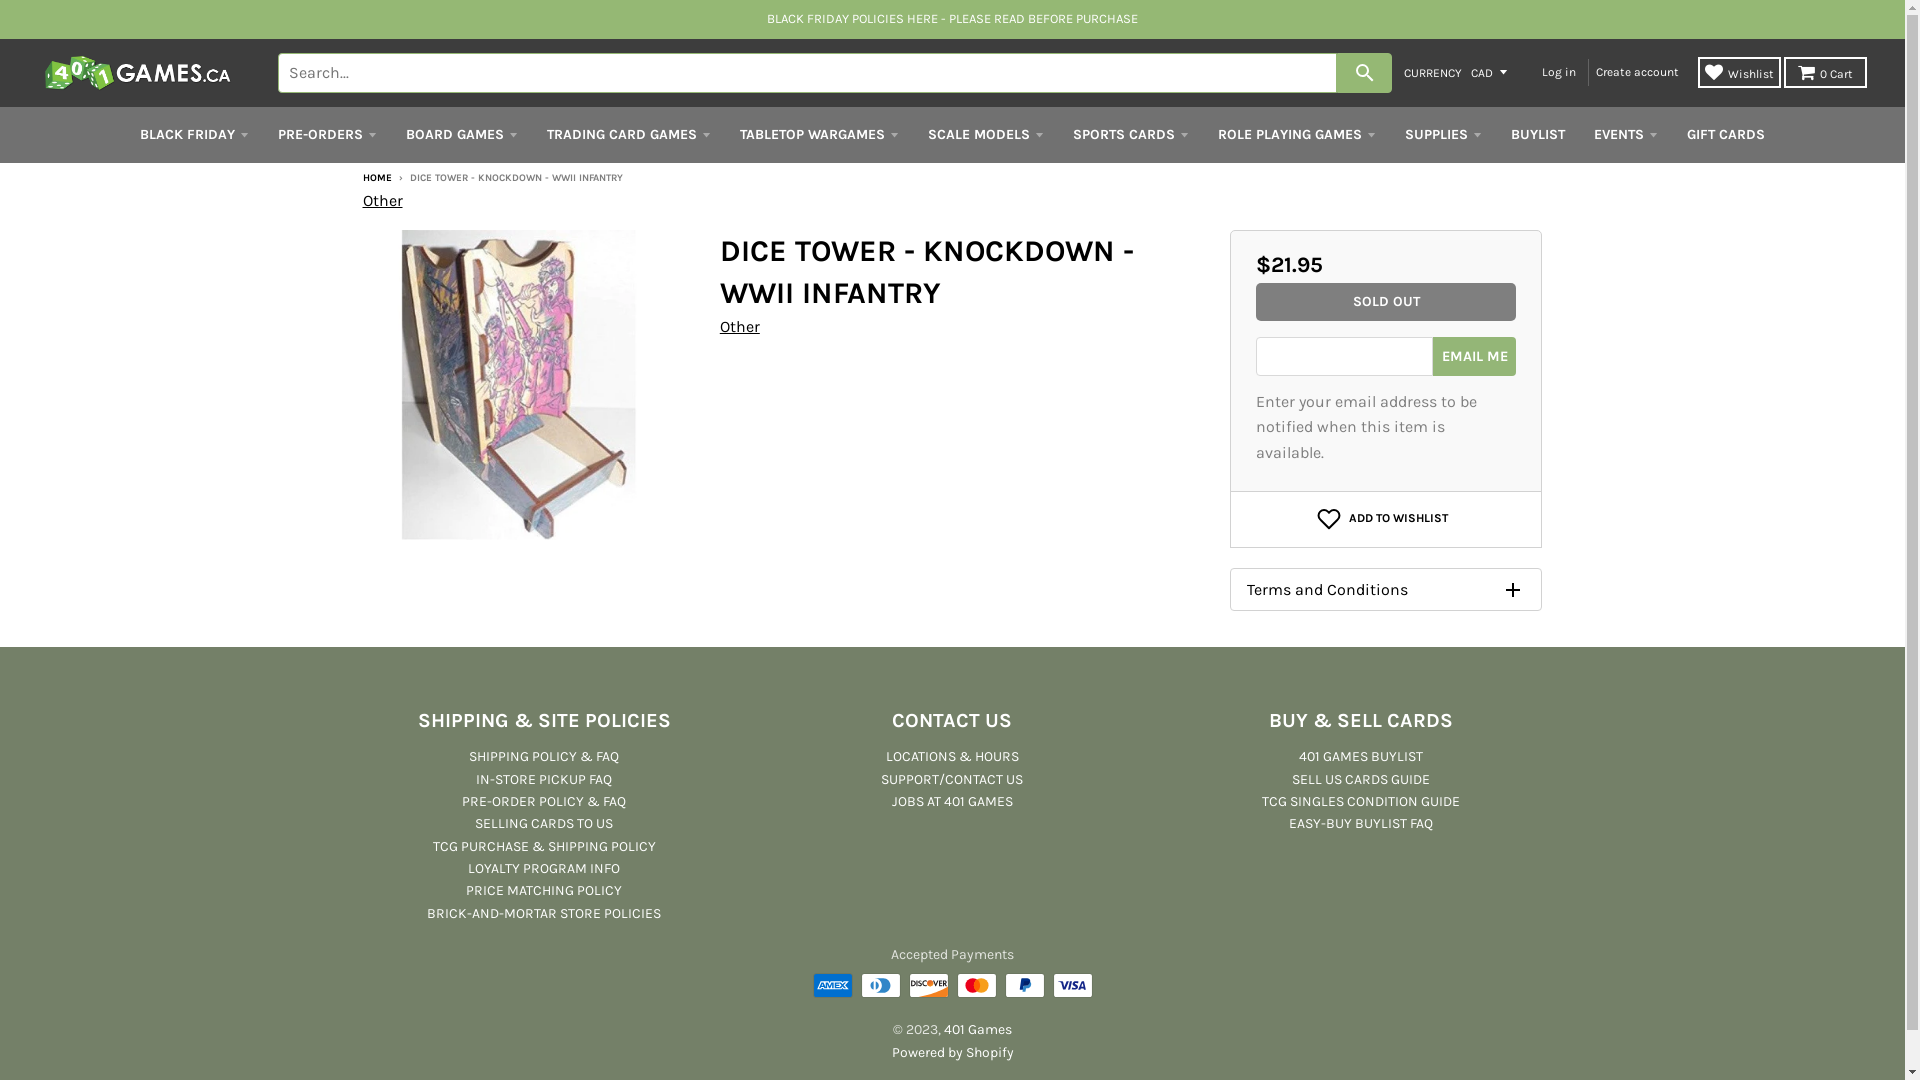  I want to click on SELL US CARDS GUIDE, so click(1361, 778).